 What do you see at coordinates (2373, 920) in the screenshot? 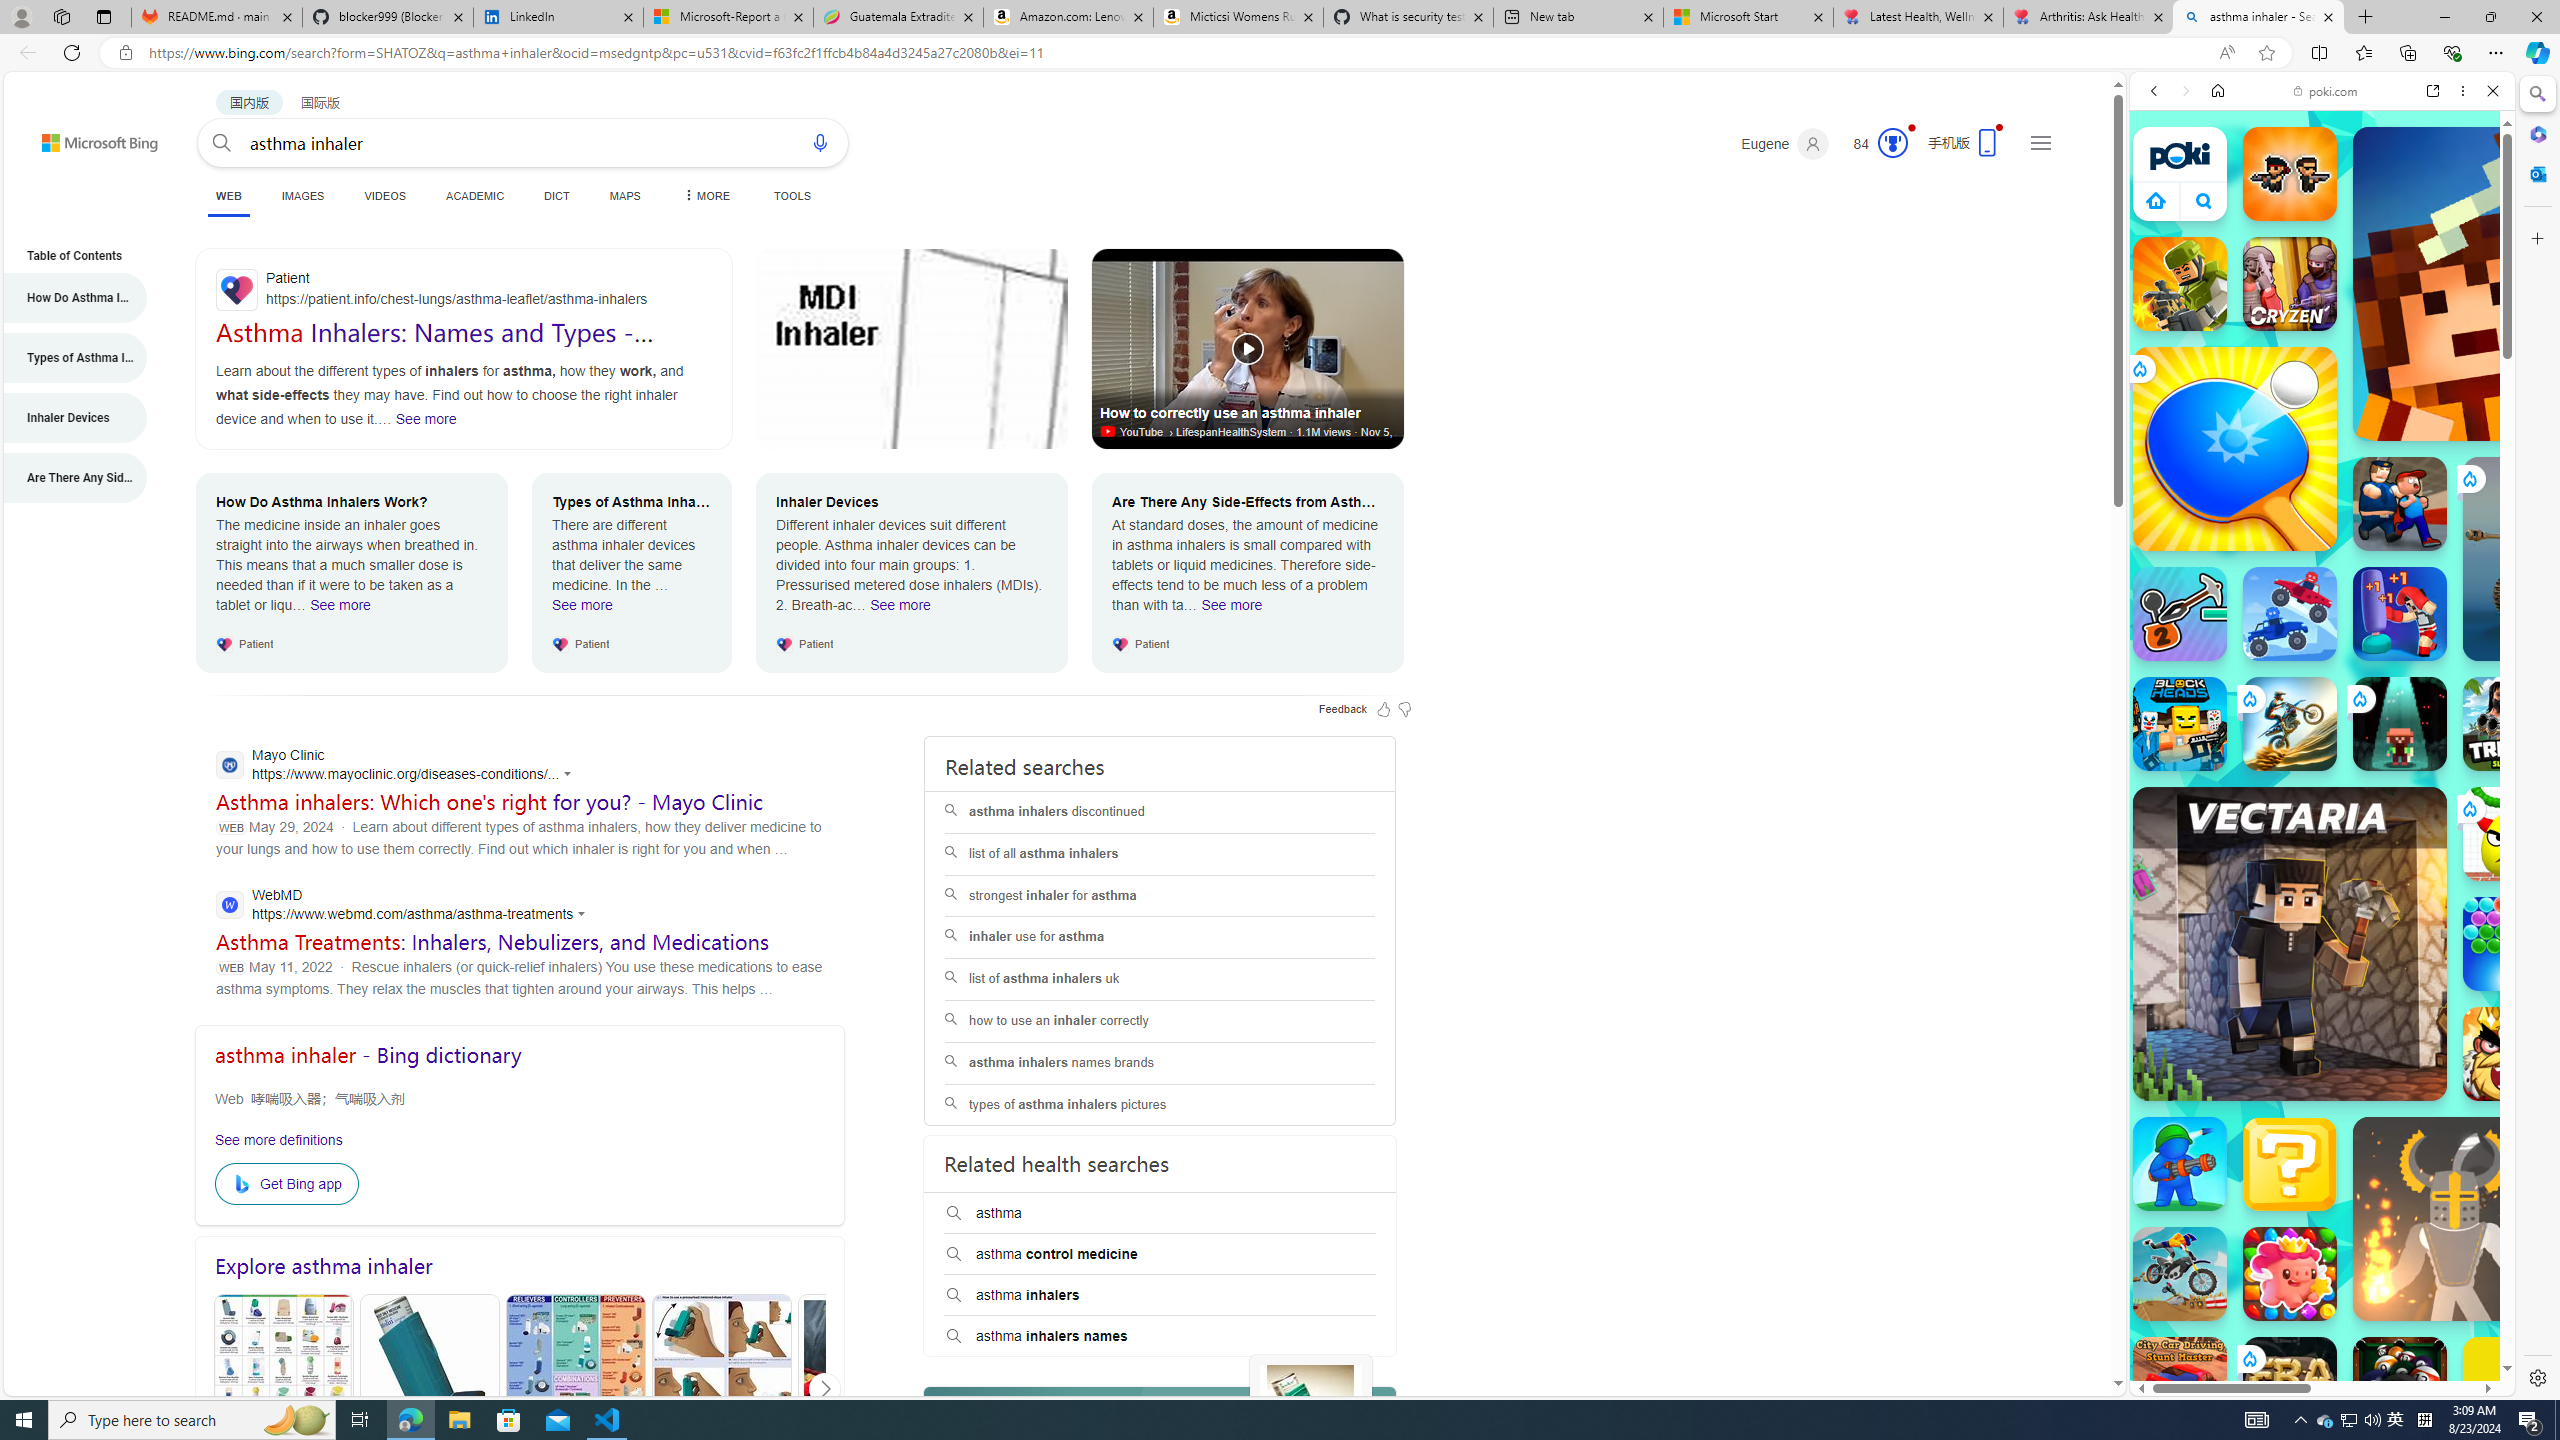
I see `Combat Reloaded` at bounding box center [2373, 920].